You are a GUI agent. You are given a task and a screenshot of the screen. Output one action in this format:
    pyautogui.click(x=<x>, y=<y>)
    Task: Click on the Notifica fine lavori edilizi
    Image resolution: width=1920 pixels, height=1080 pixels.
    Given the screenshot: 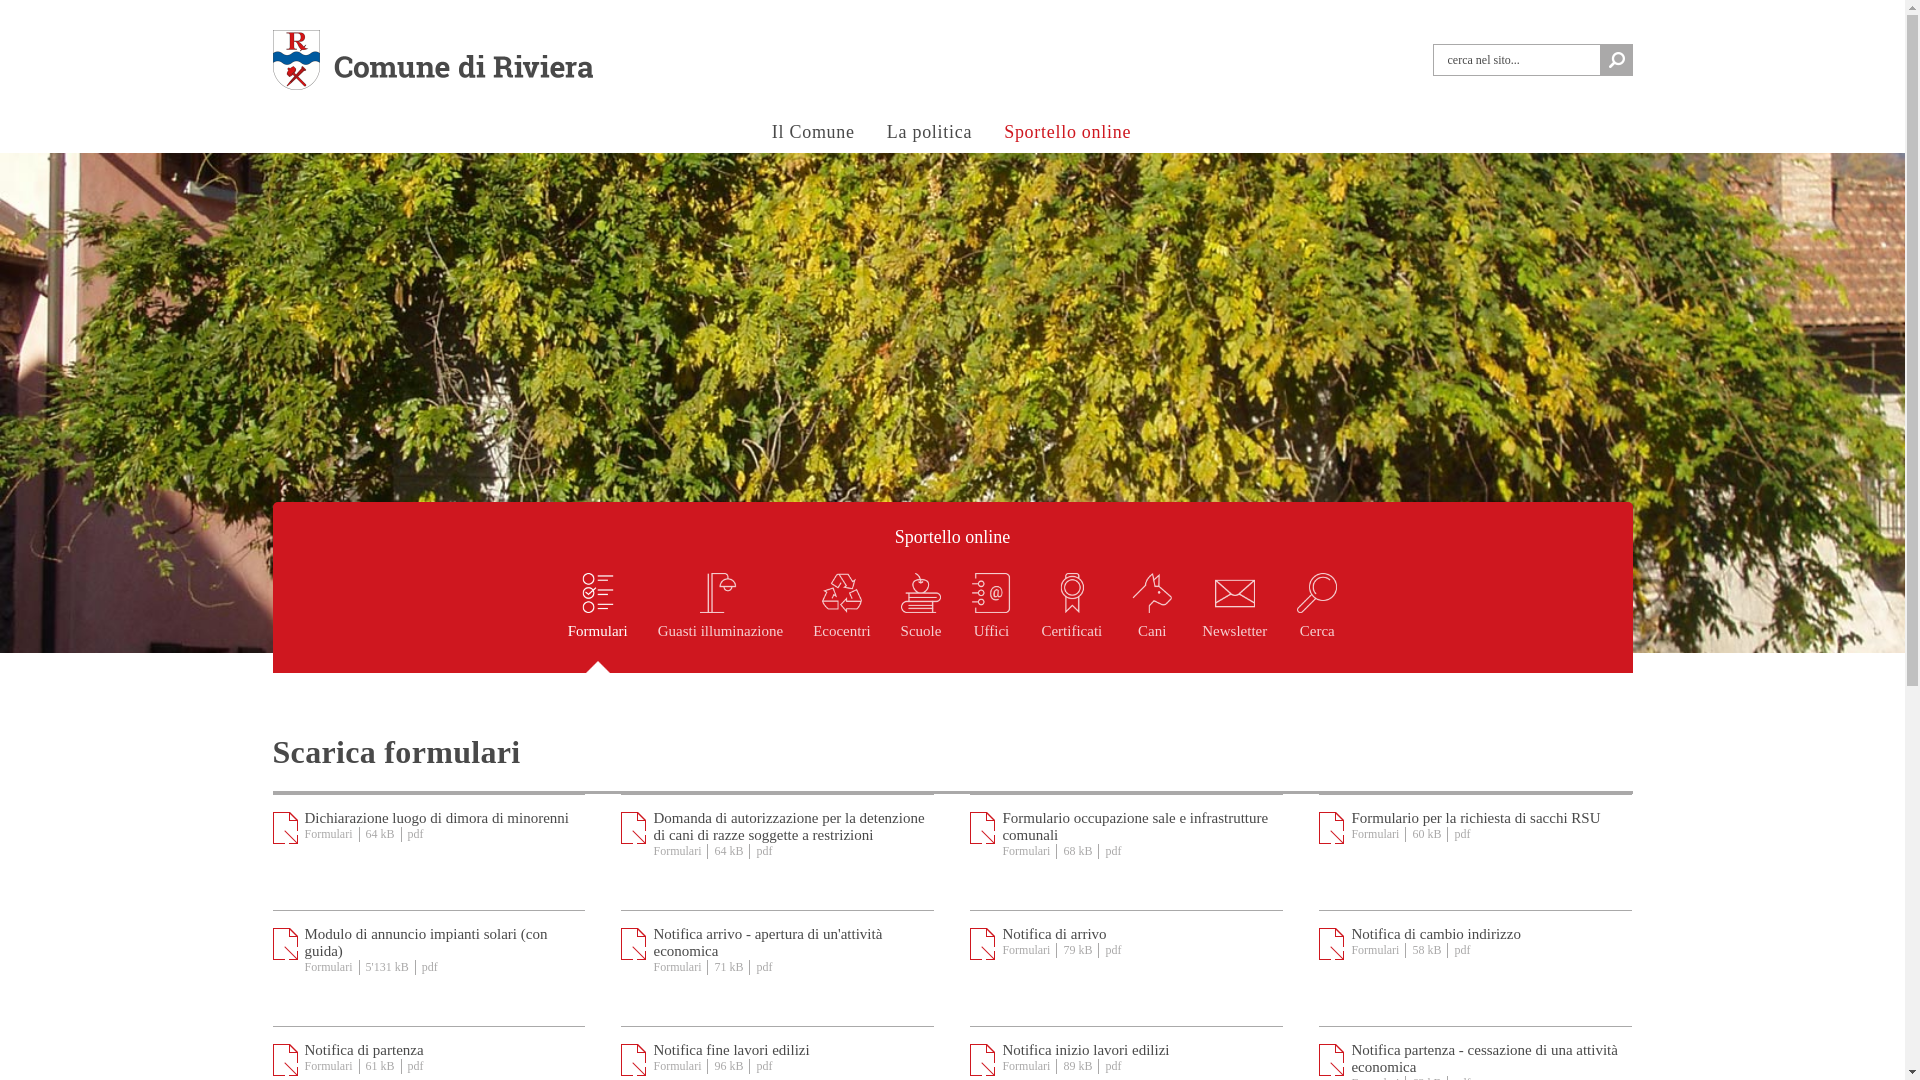 What is the action you would take?
    pyautogui.click(x=731, y=1050)
    